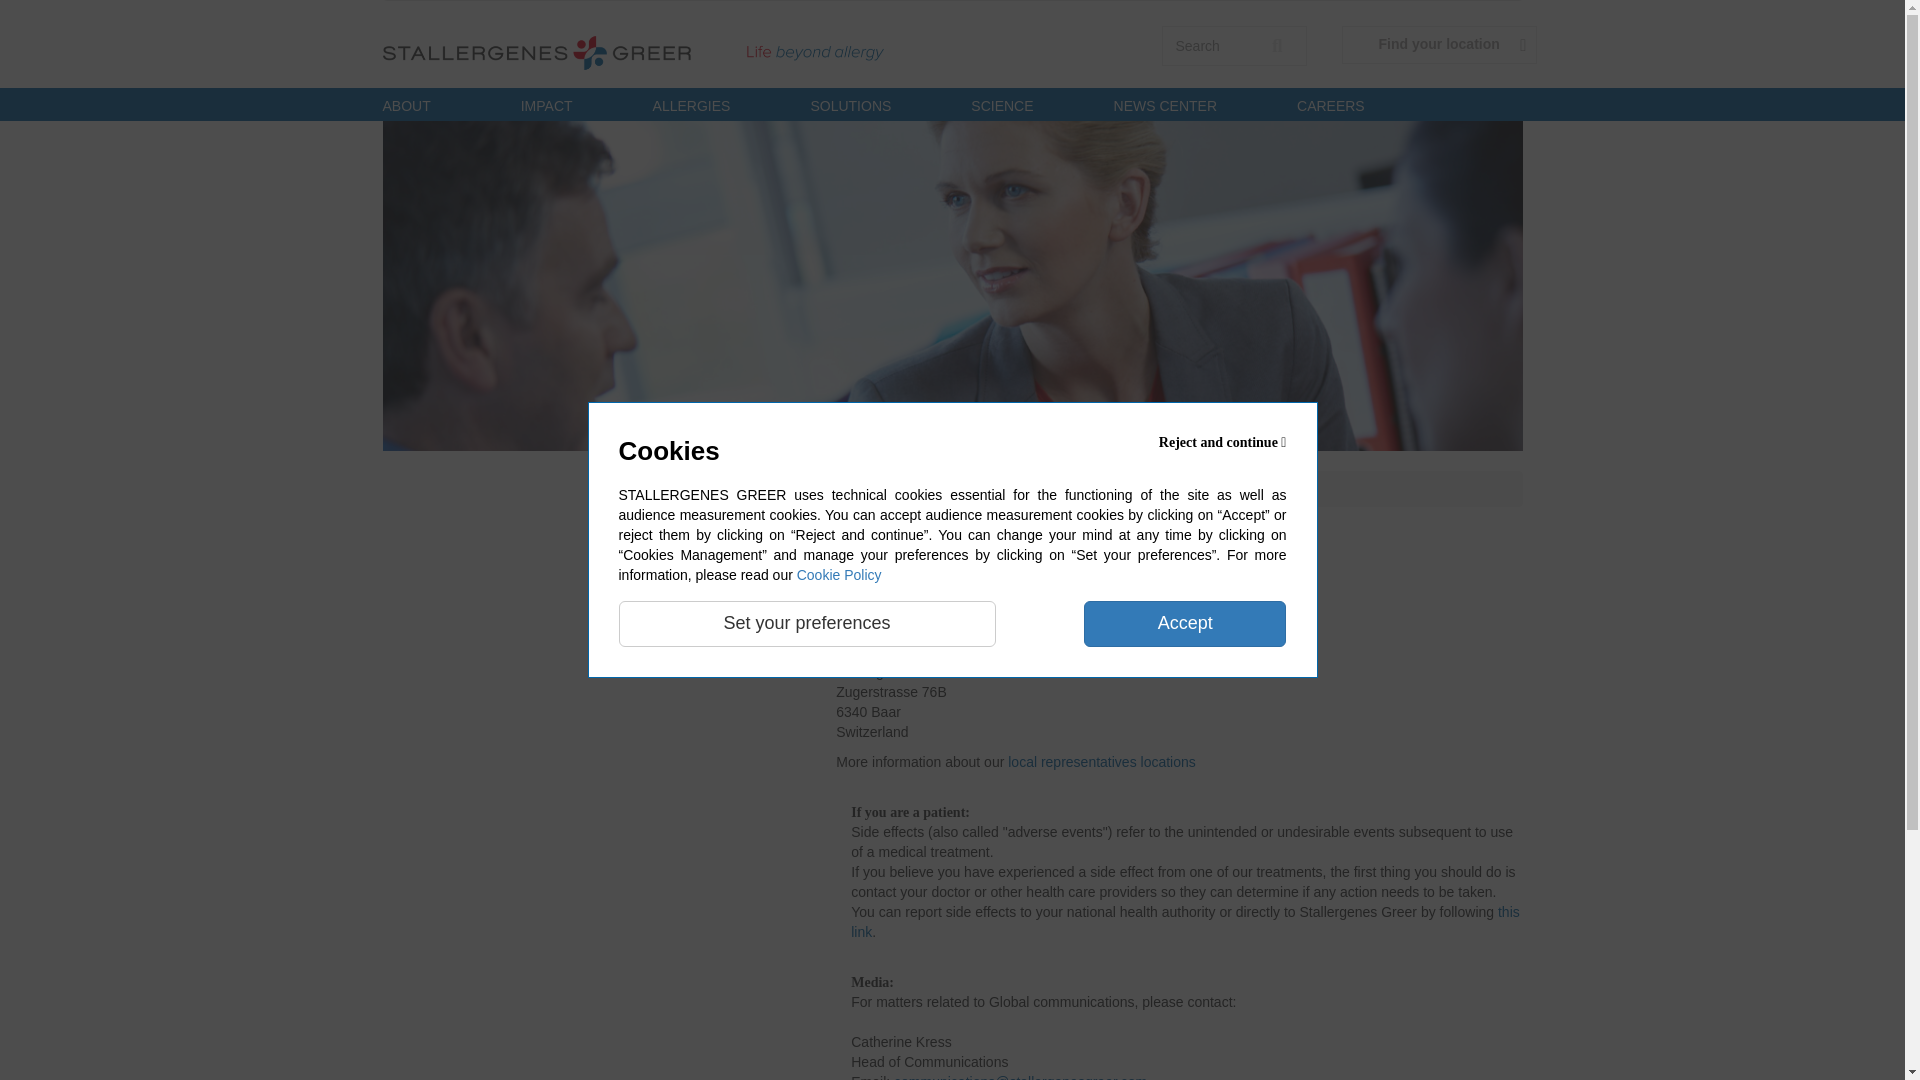 The height and width of the screenshot is (1080, 1920). What do you see at coordinates (1234, 45) in the screenshot?
I see `Search for:` at bounding box center [1234, 45].